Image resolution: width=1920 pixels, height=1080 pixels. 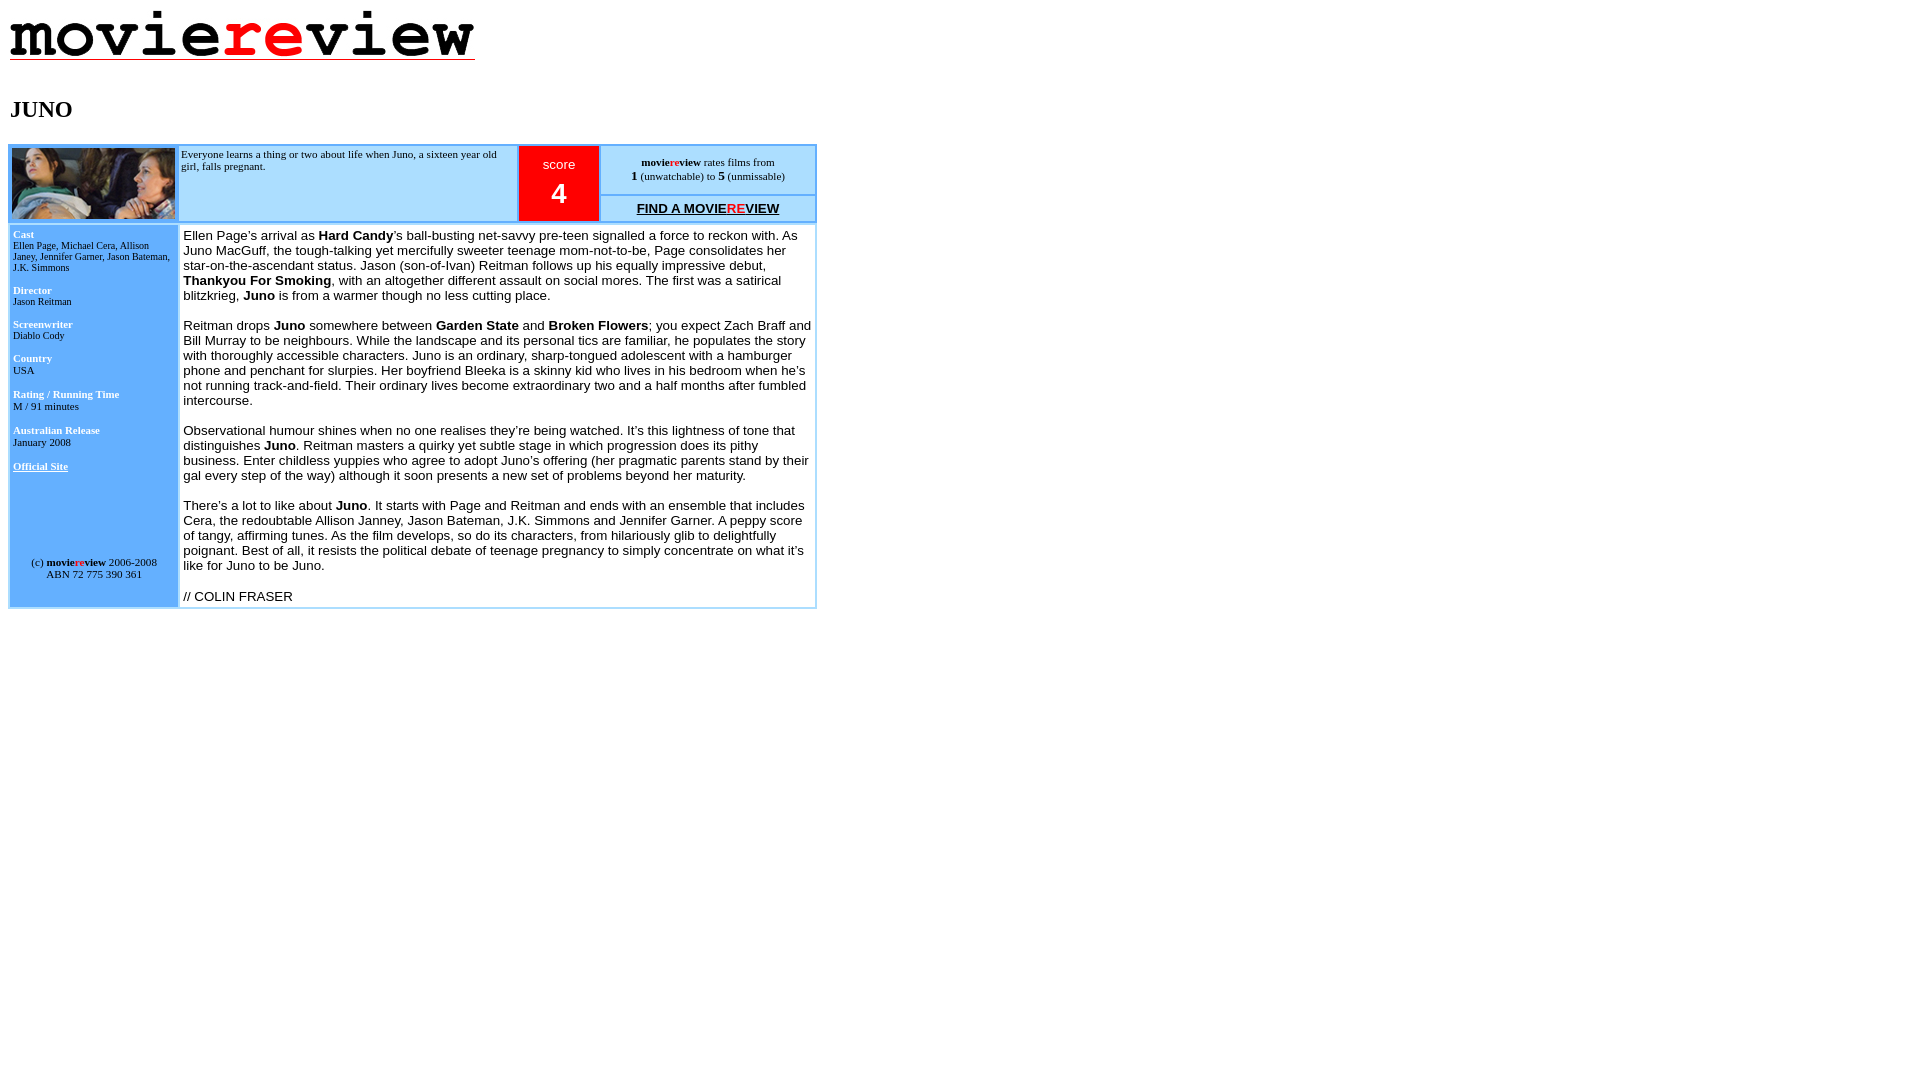 I want to click on Official Site, so click(x=40, y=466).